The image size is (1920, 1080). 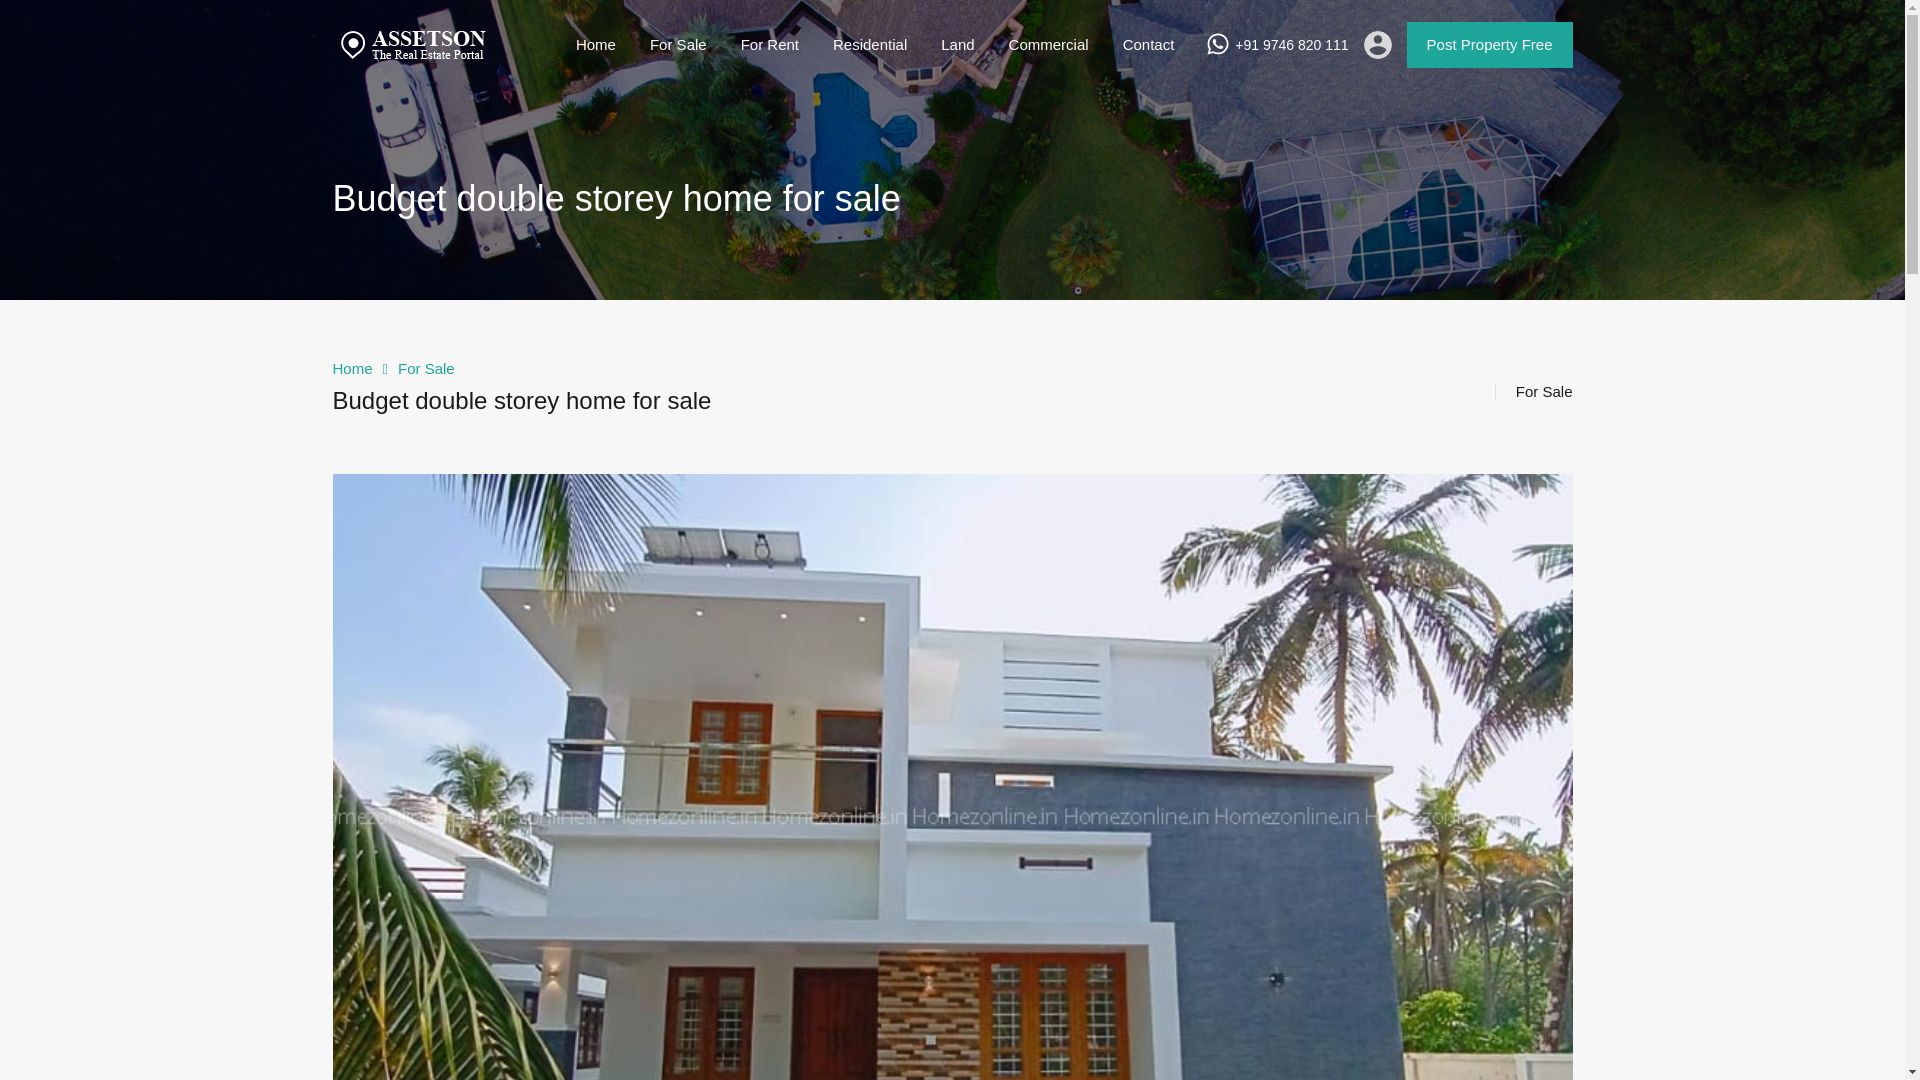 I want to click on Assetson, so click(x=412, y=60).